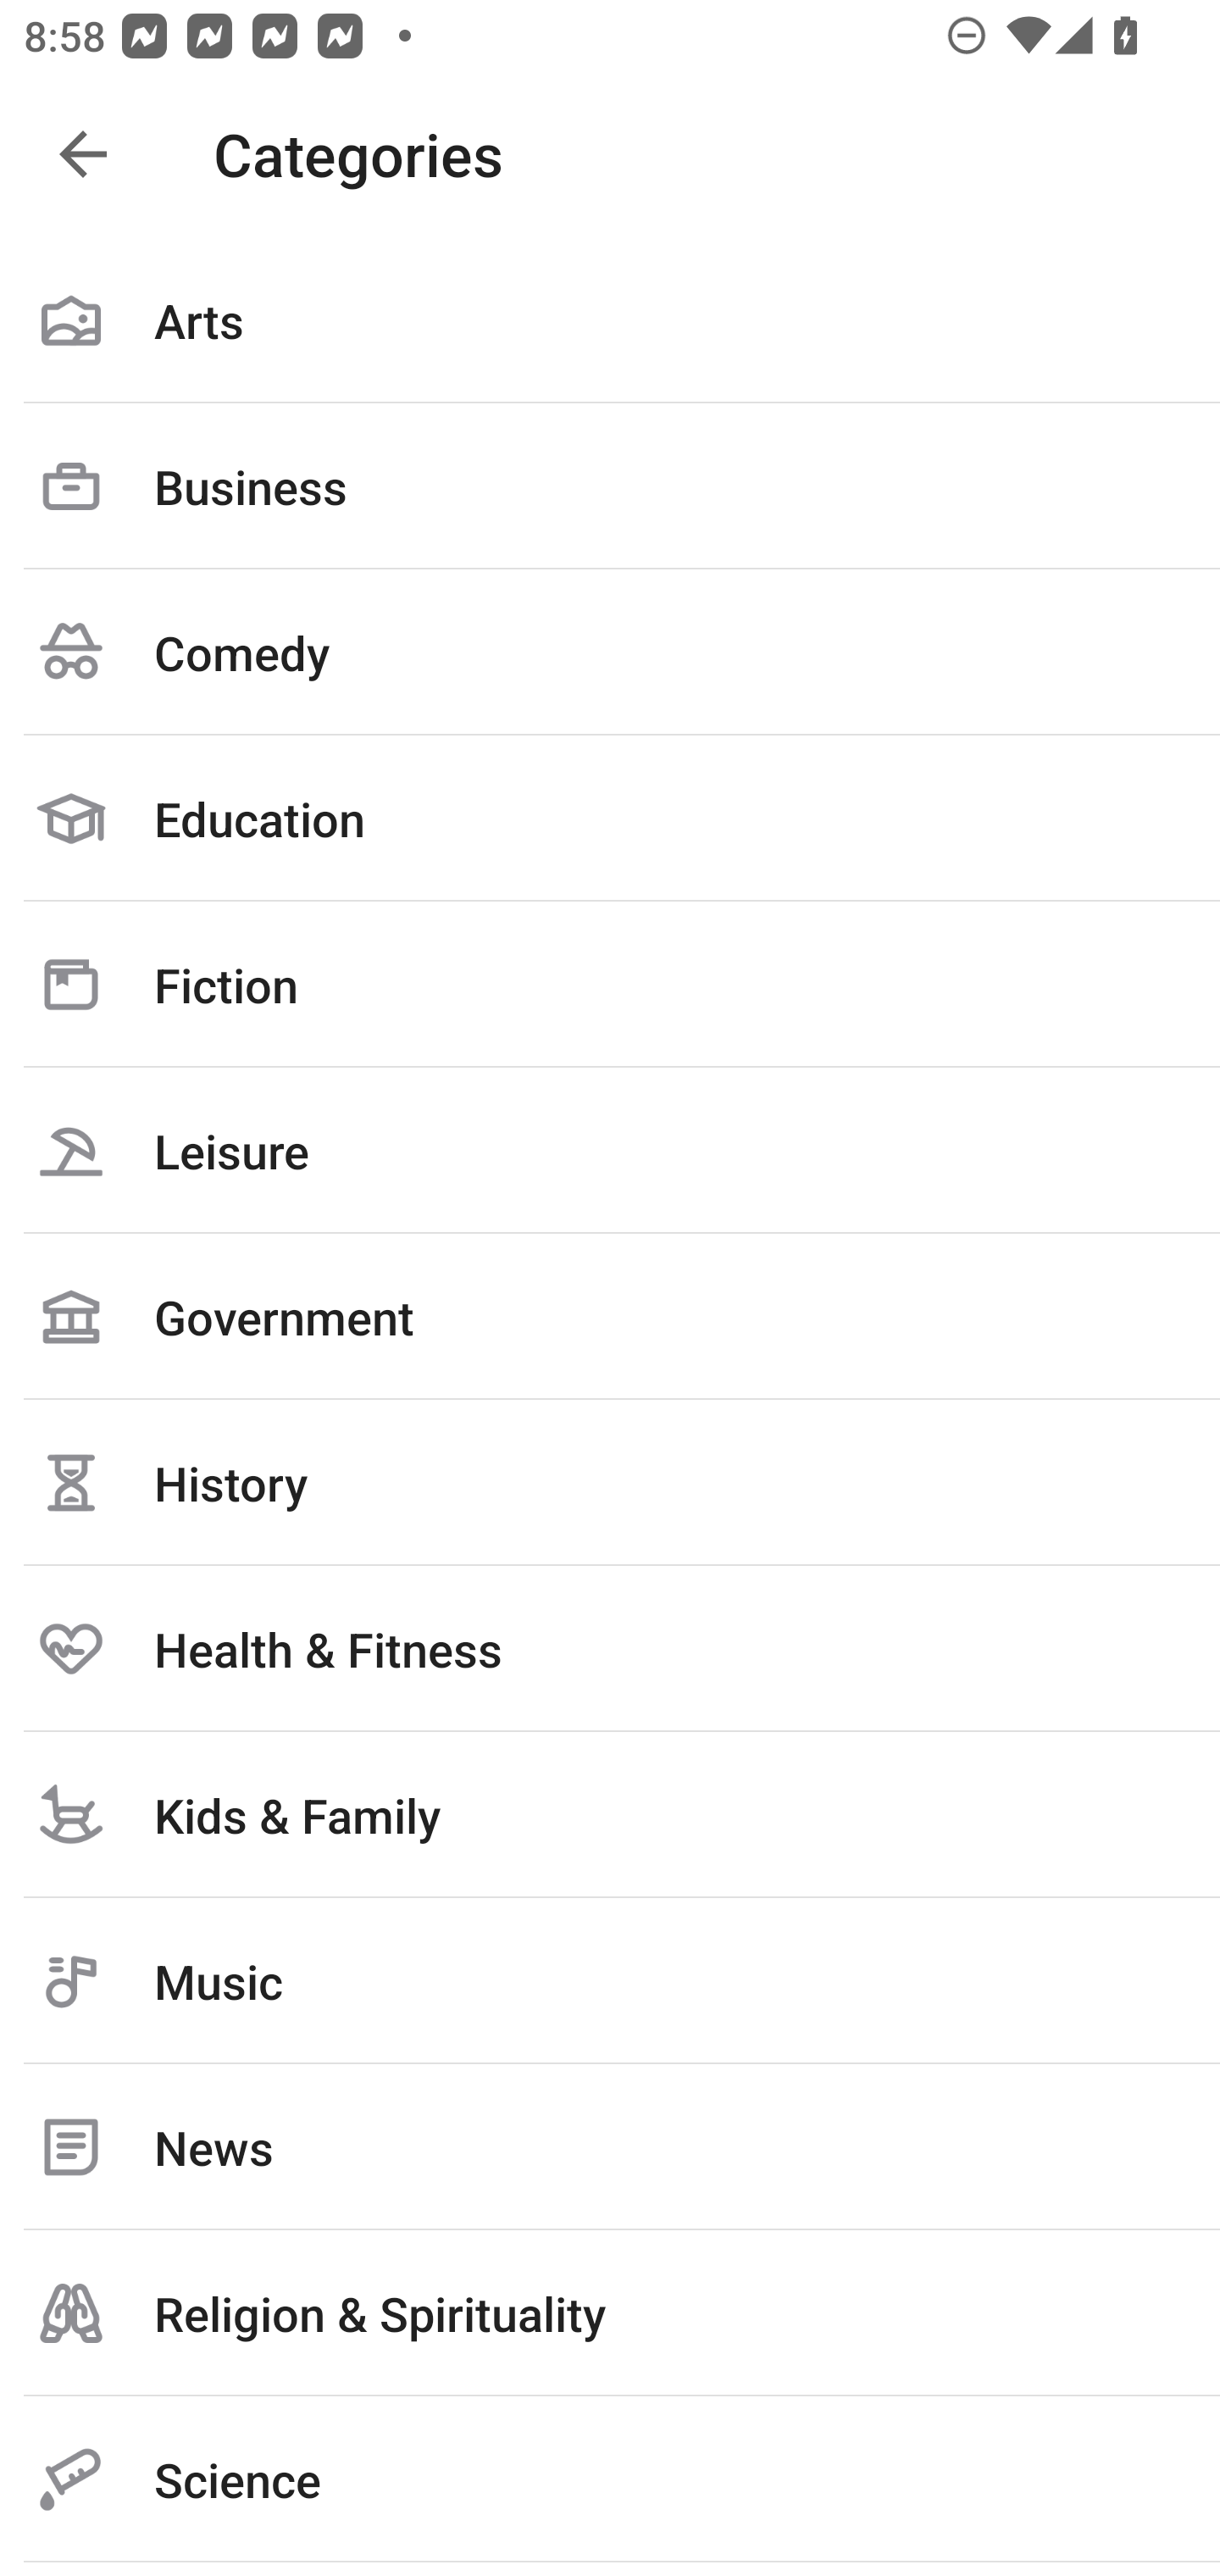 This screenshot has width=1220, height=2576. Describe the element at coordinates (610, 1981) in the screenshot. I see `Music` at that location.